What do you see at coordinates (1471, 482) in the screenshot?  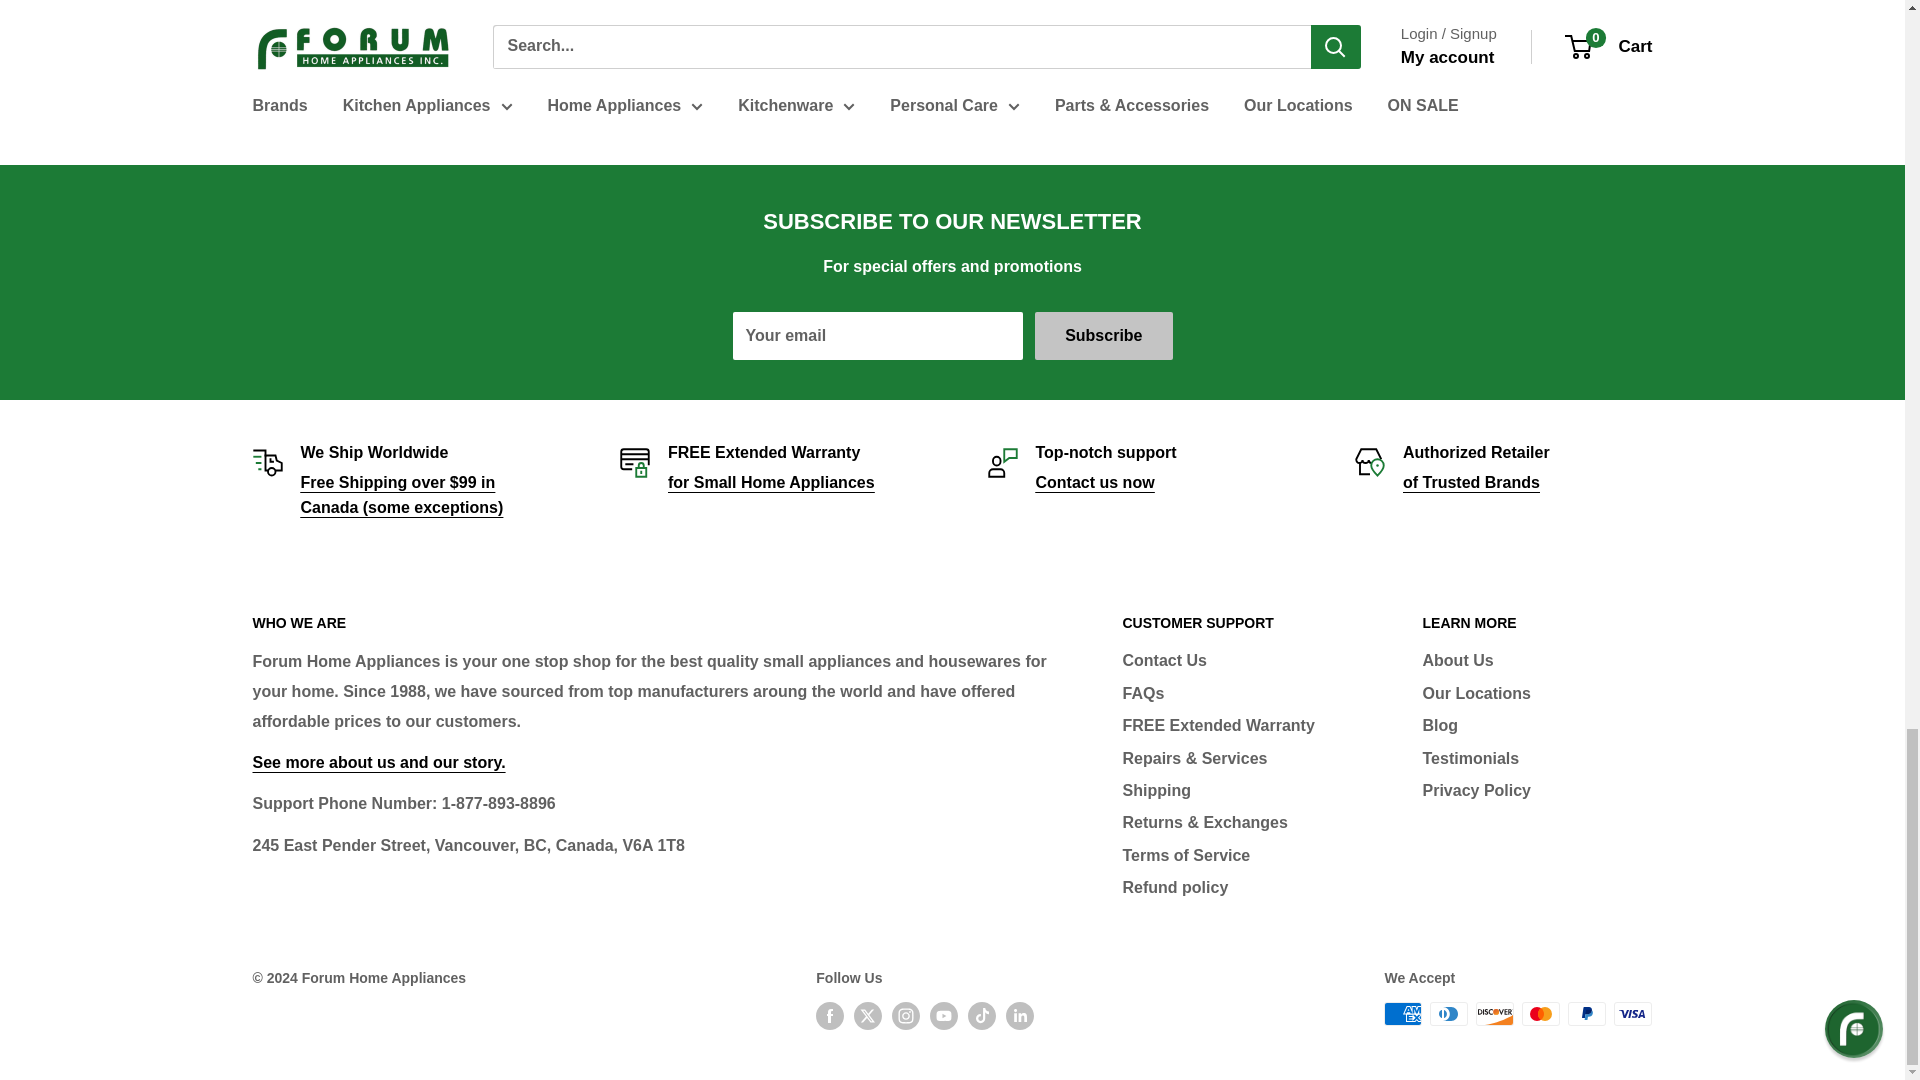 I see `Top Brands` at bounding box center [1471, 482].